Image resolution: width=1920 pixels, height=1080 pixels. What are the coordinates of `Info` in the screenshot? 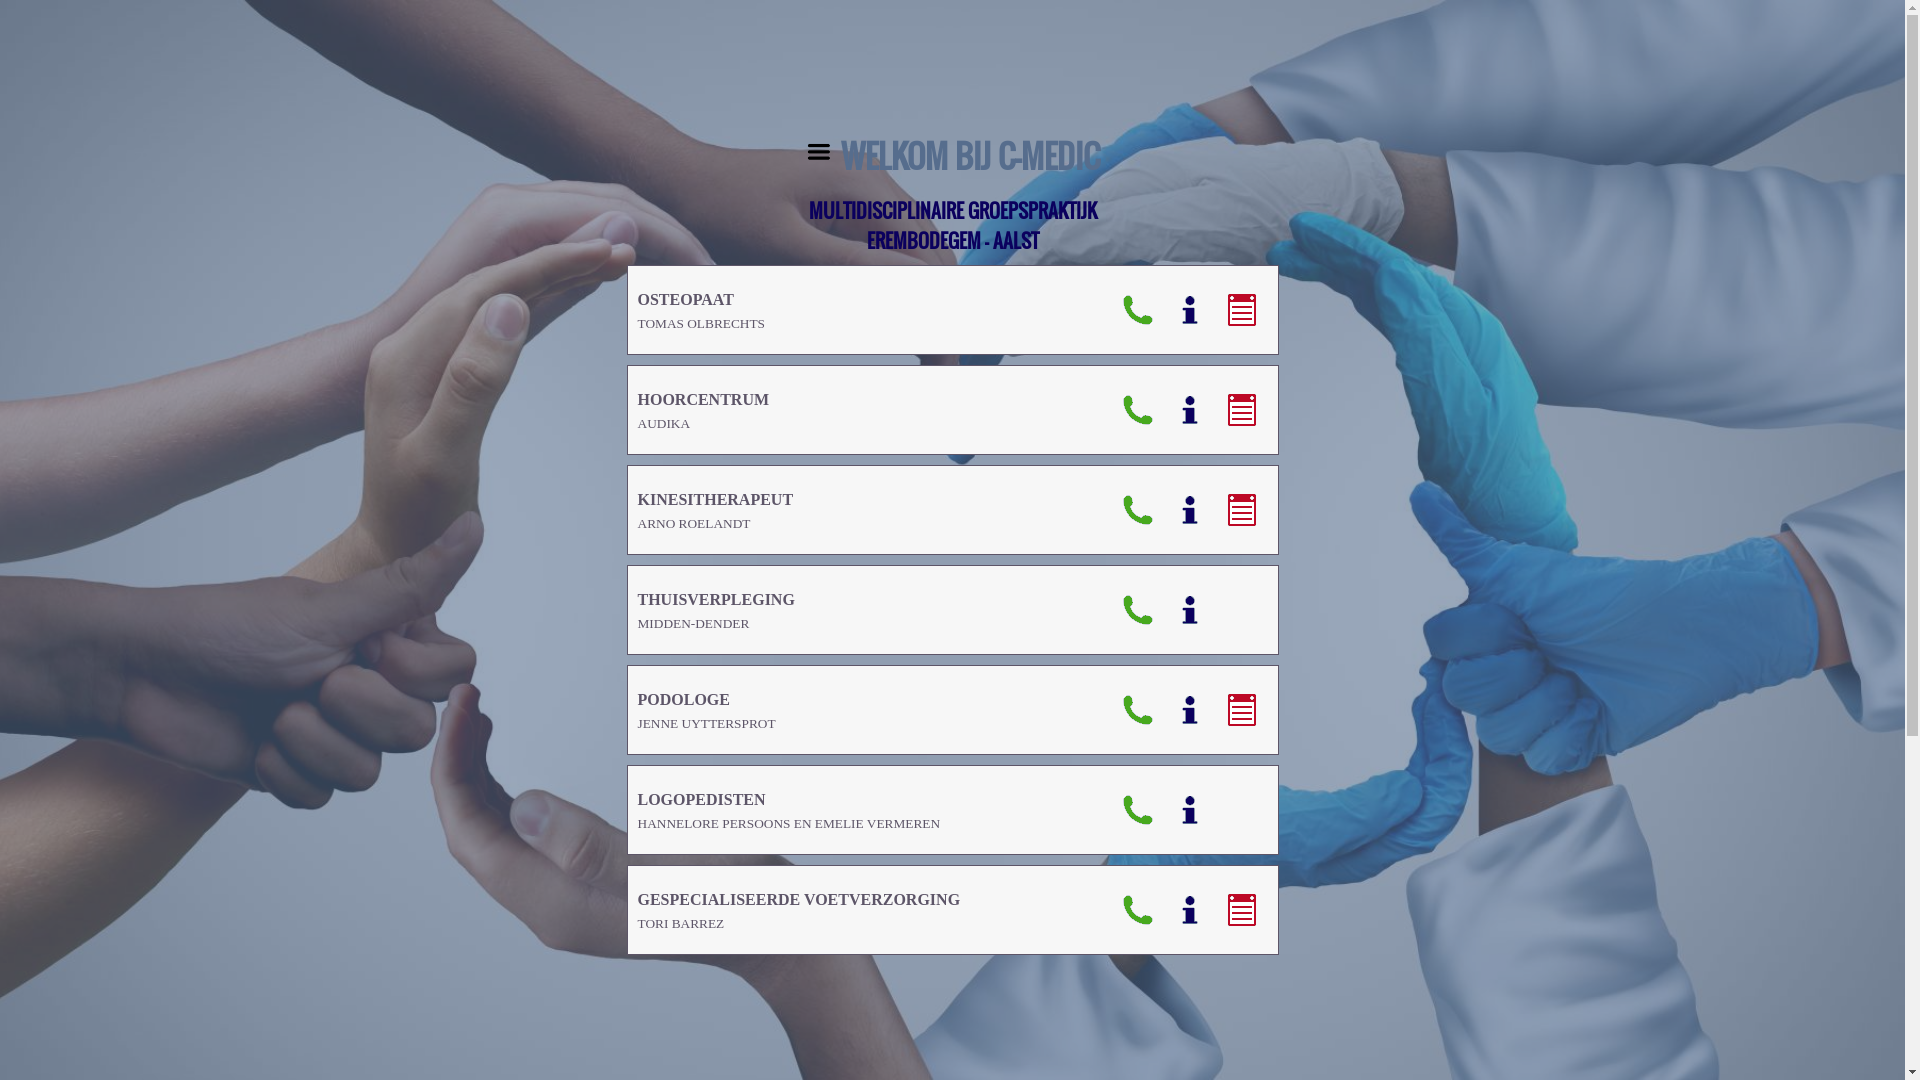 It's located at (1190, 310).